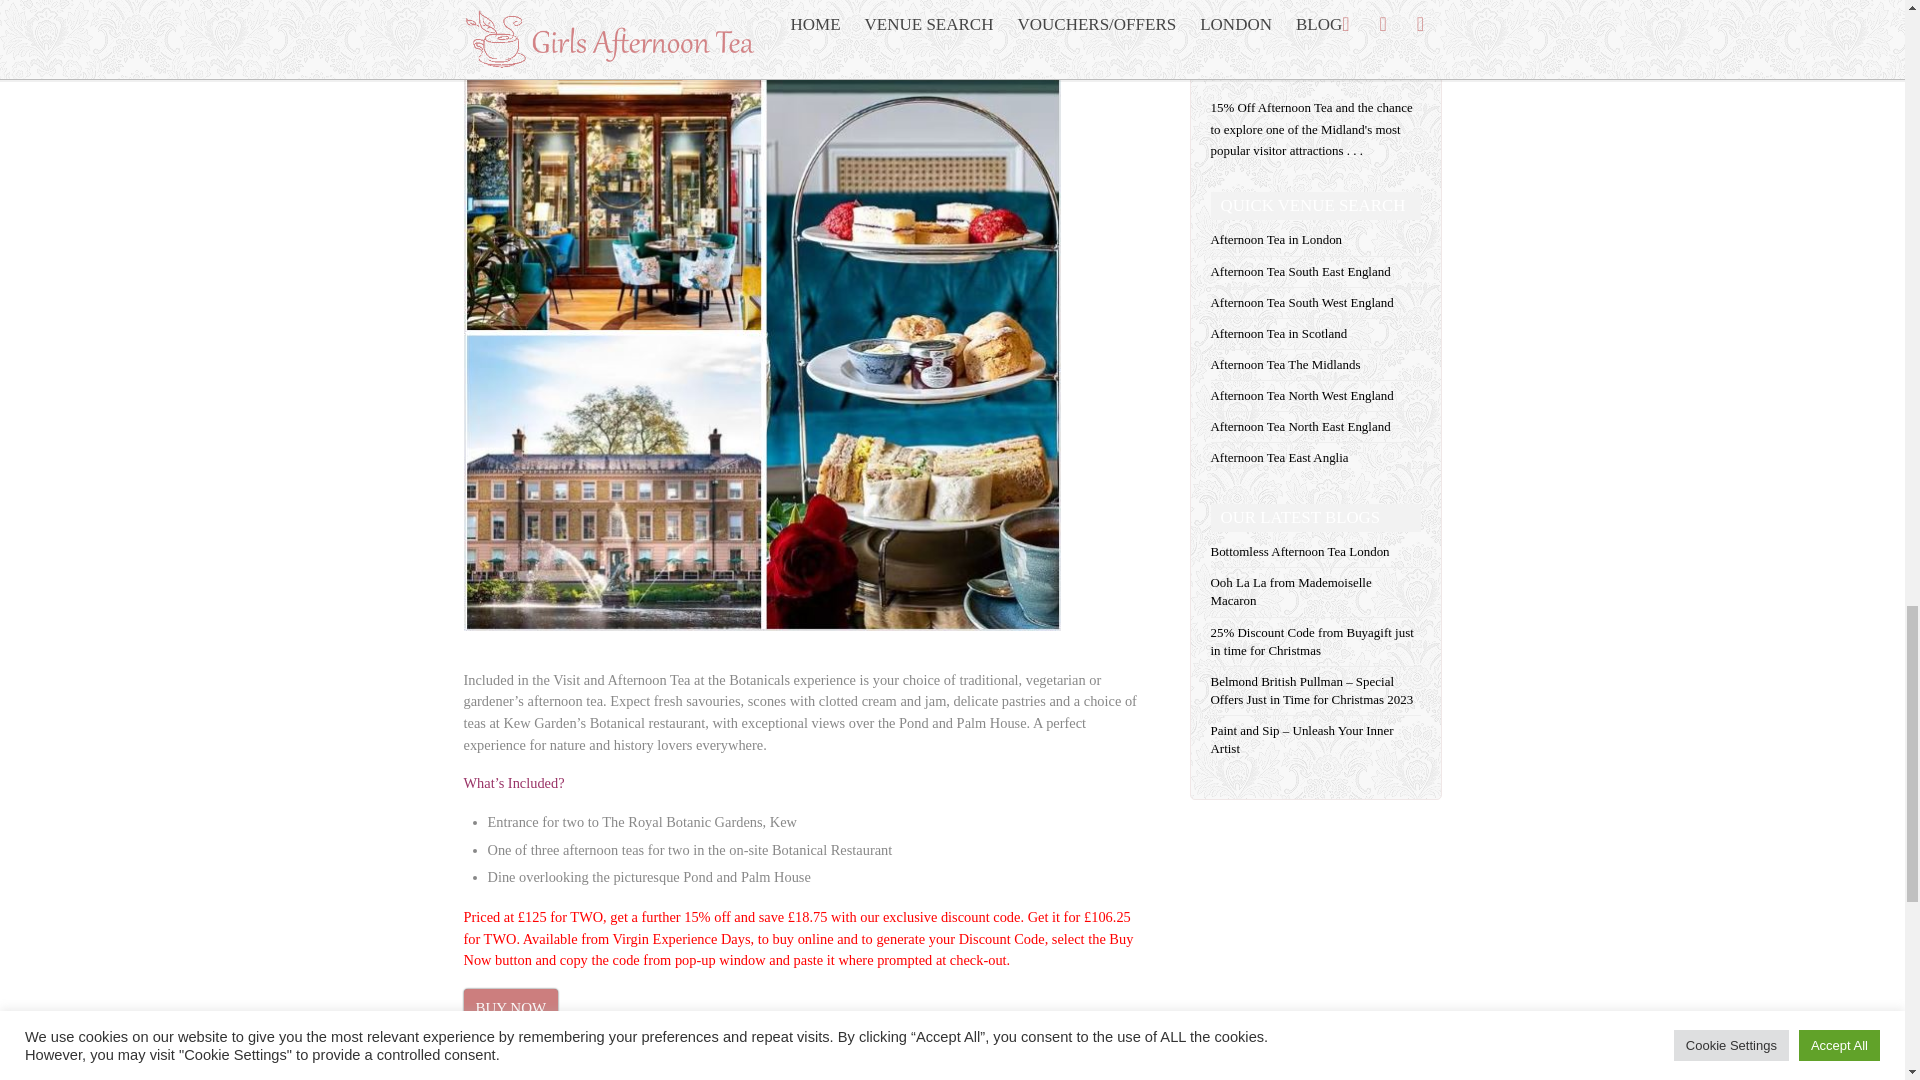 The height and width of the screenshot is (1080, 1920). I want to click on Afternoon Tea The Midlands, so click(1284, 364).